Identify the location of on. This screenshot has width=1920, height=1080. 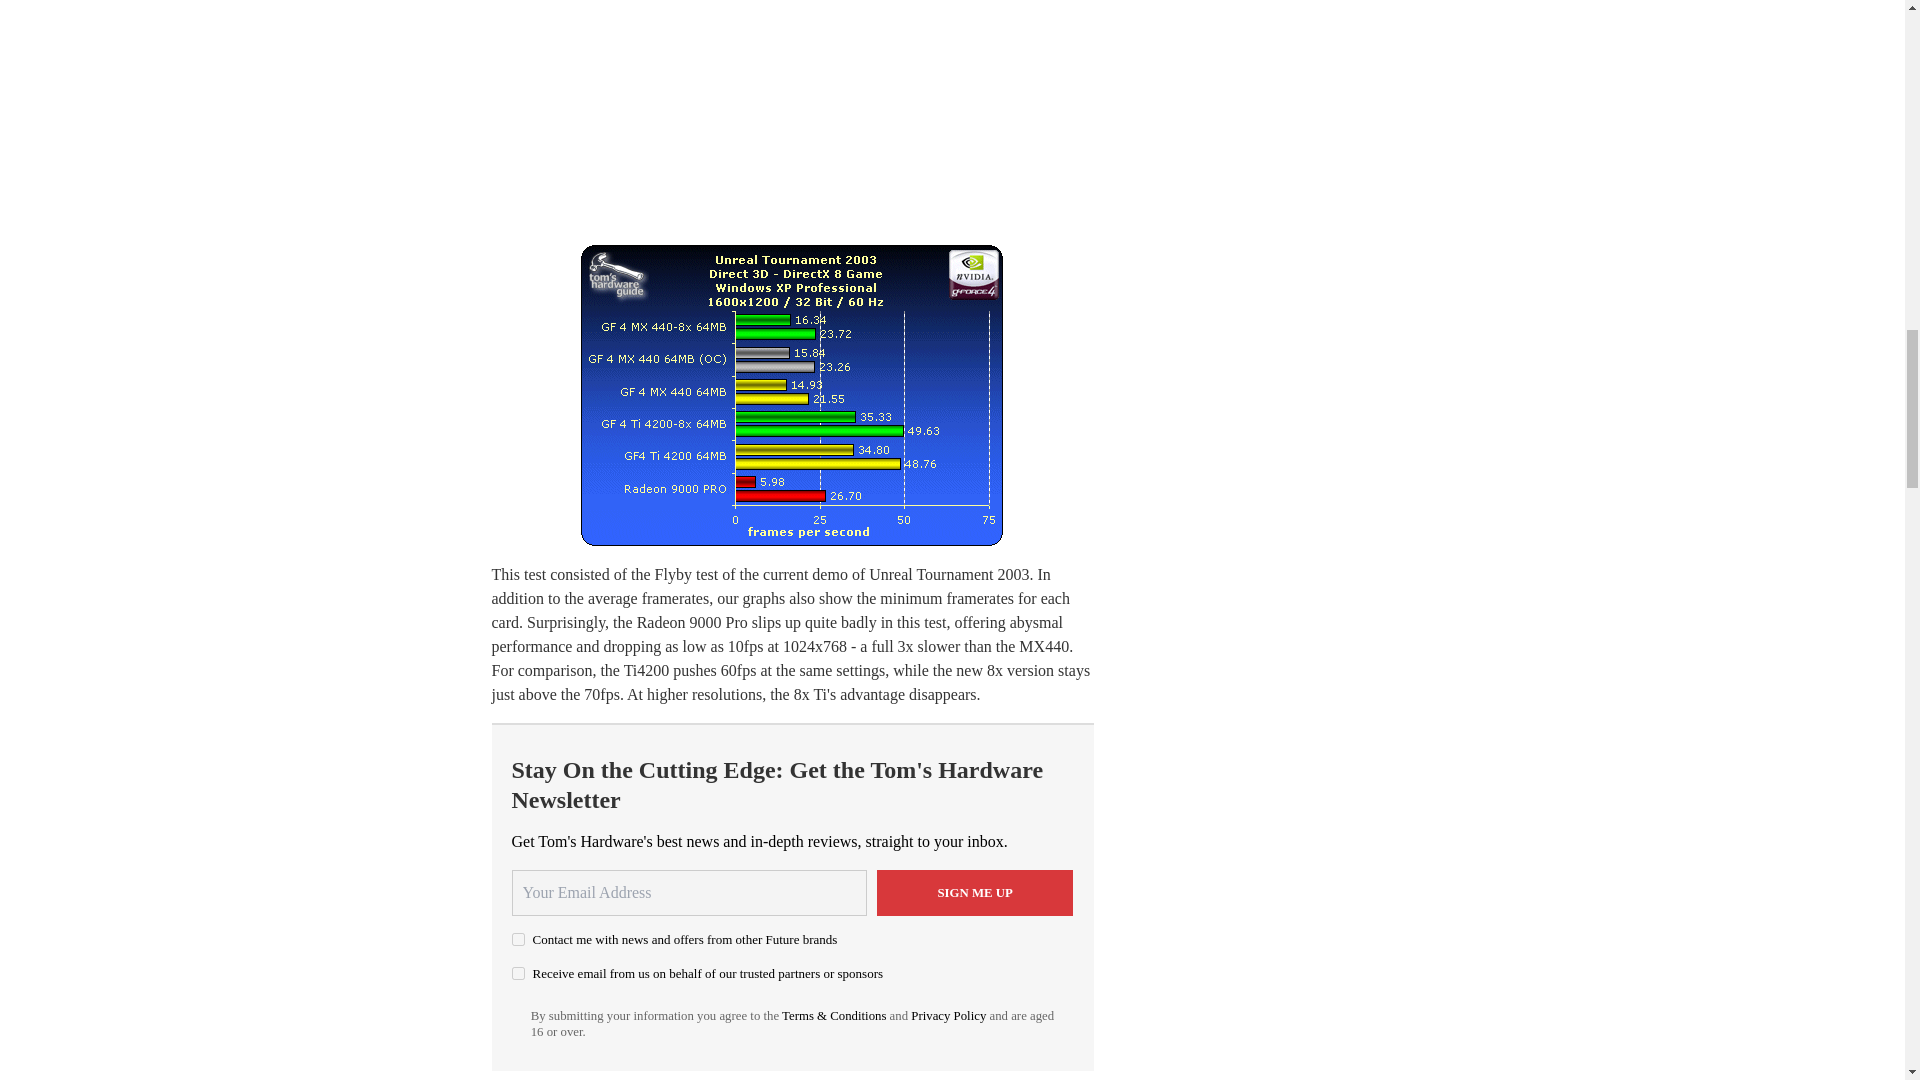
(518, 972).